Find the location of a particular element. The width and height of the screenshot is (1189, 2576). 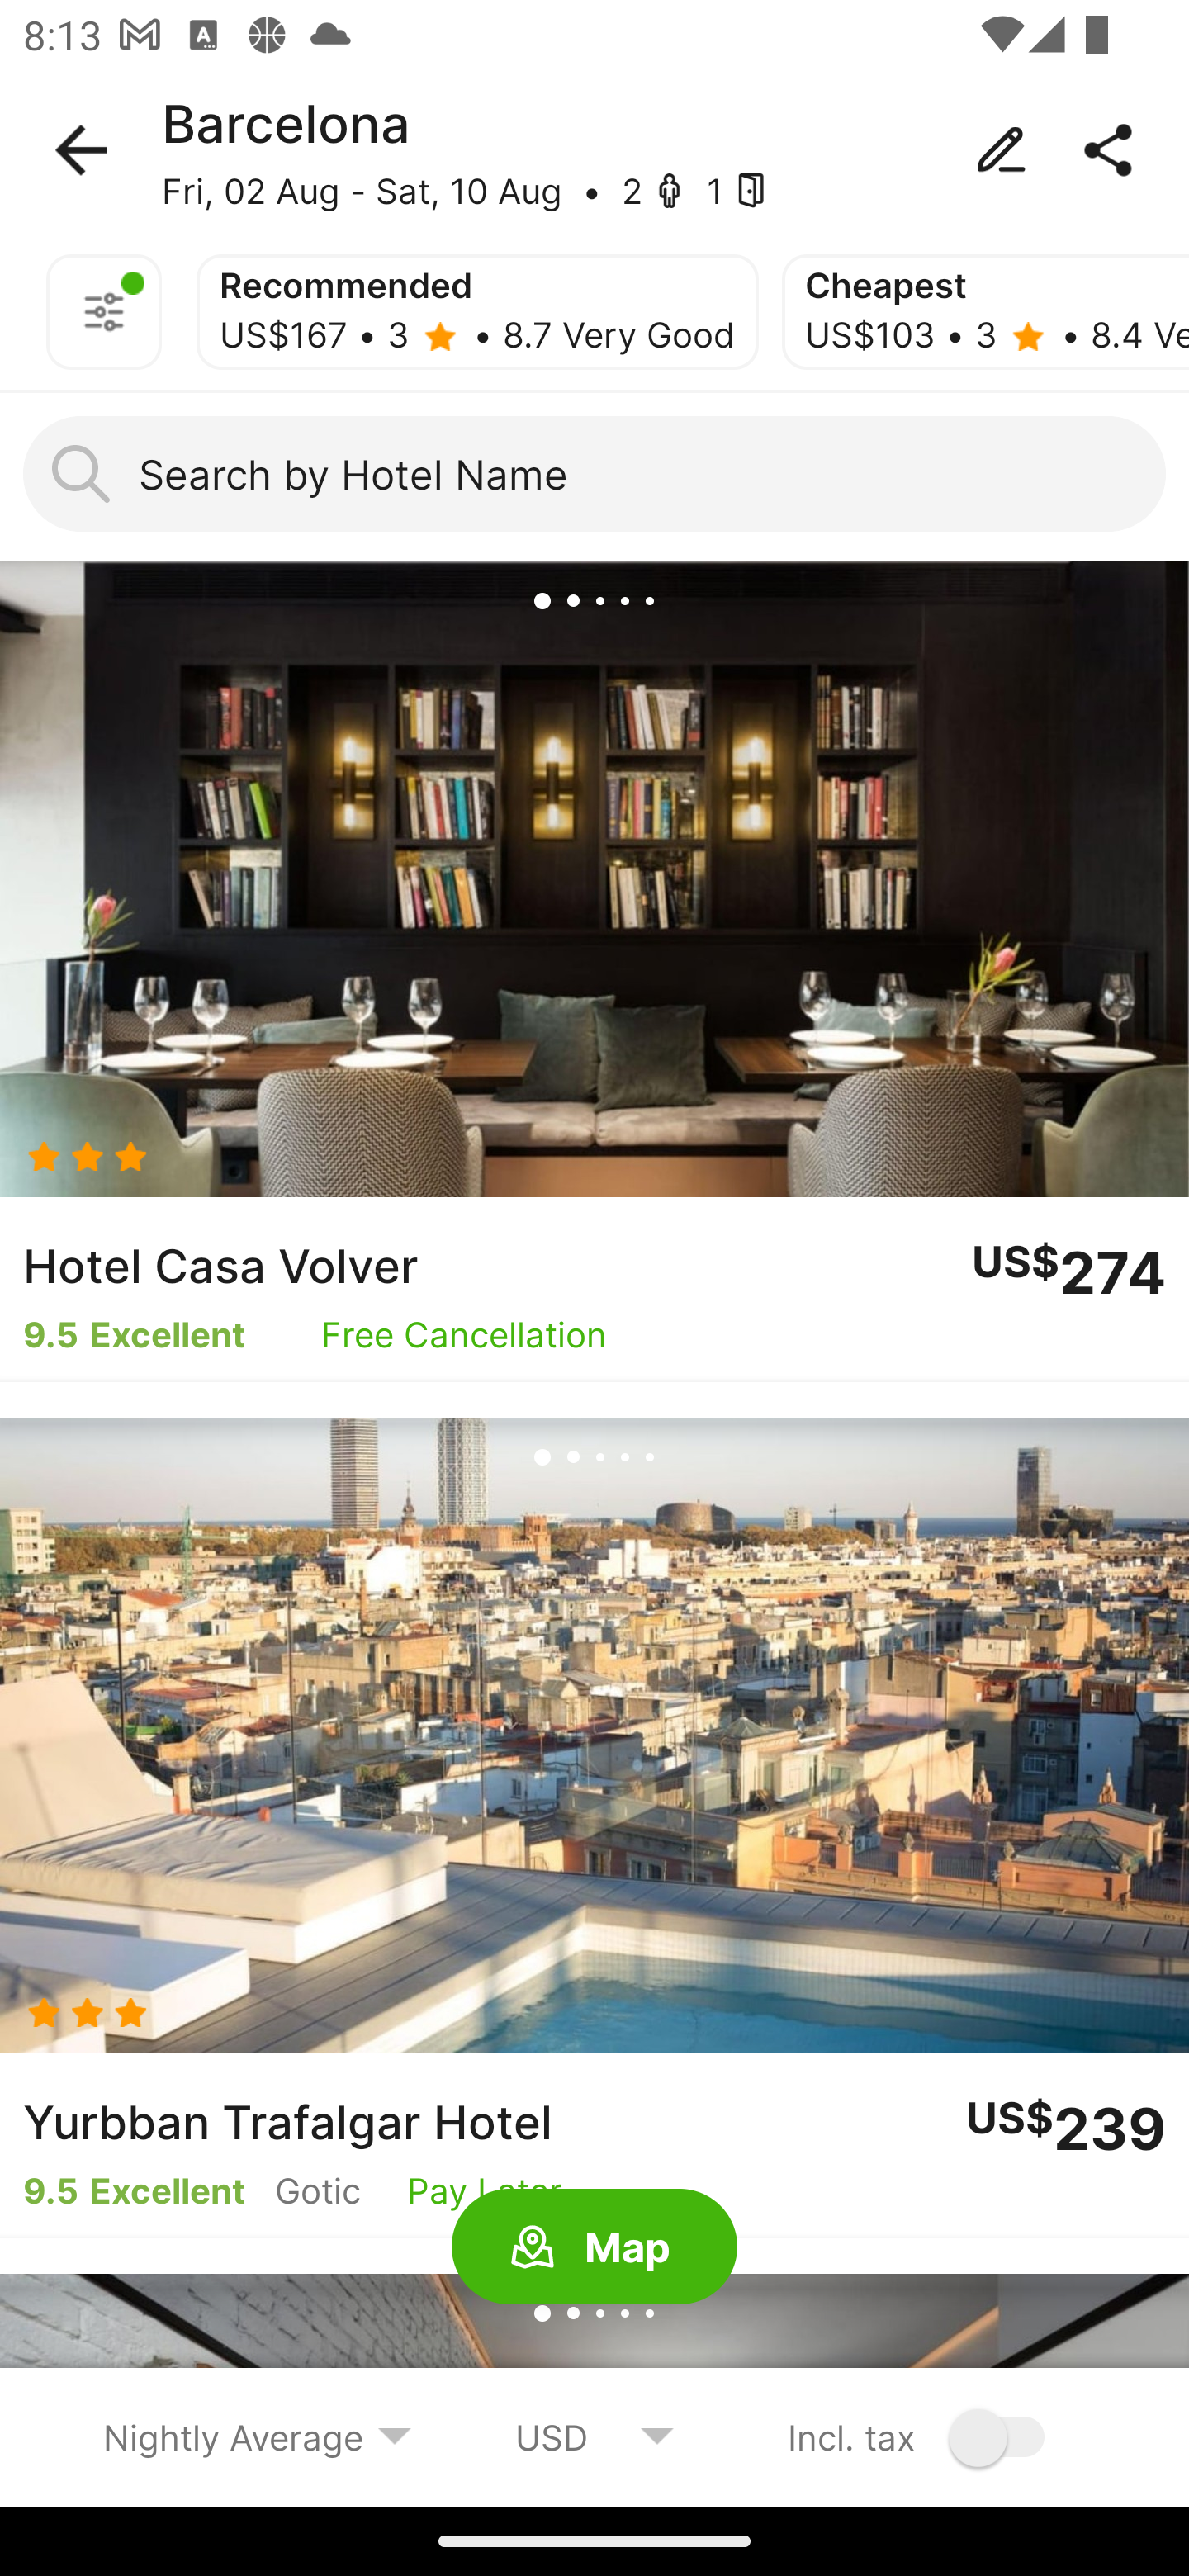

Cheapest US$103  • 3 - • 8.4 Very Good is located at coordinates (986, 312).